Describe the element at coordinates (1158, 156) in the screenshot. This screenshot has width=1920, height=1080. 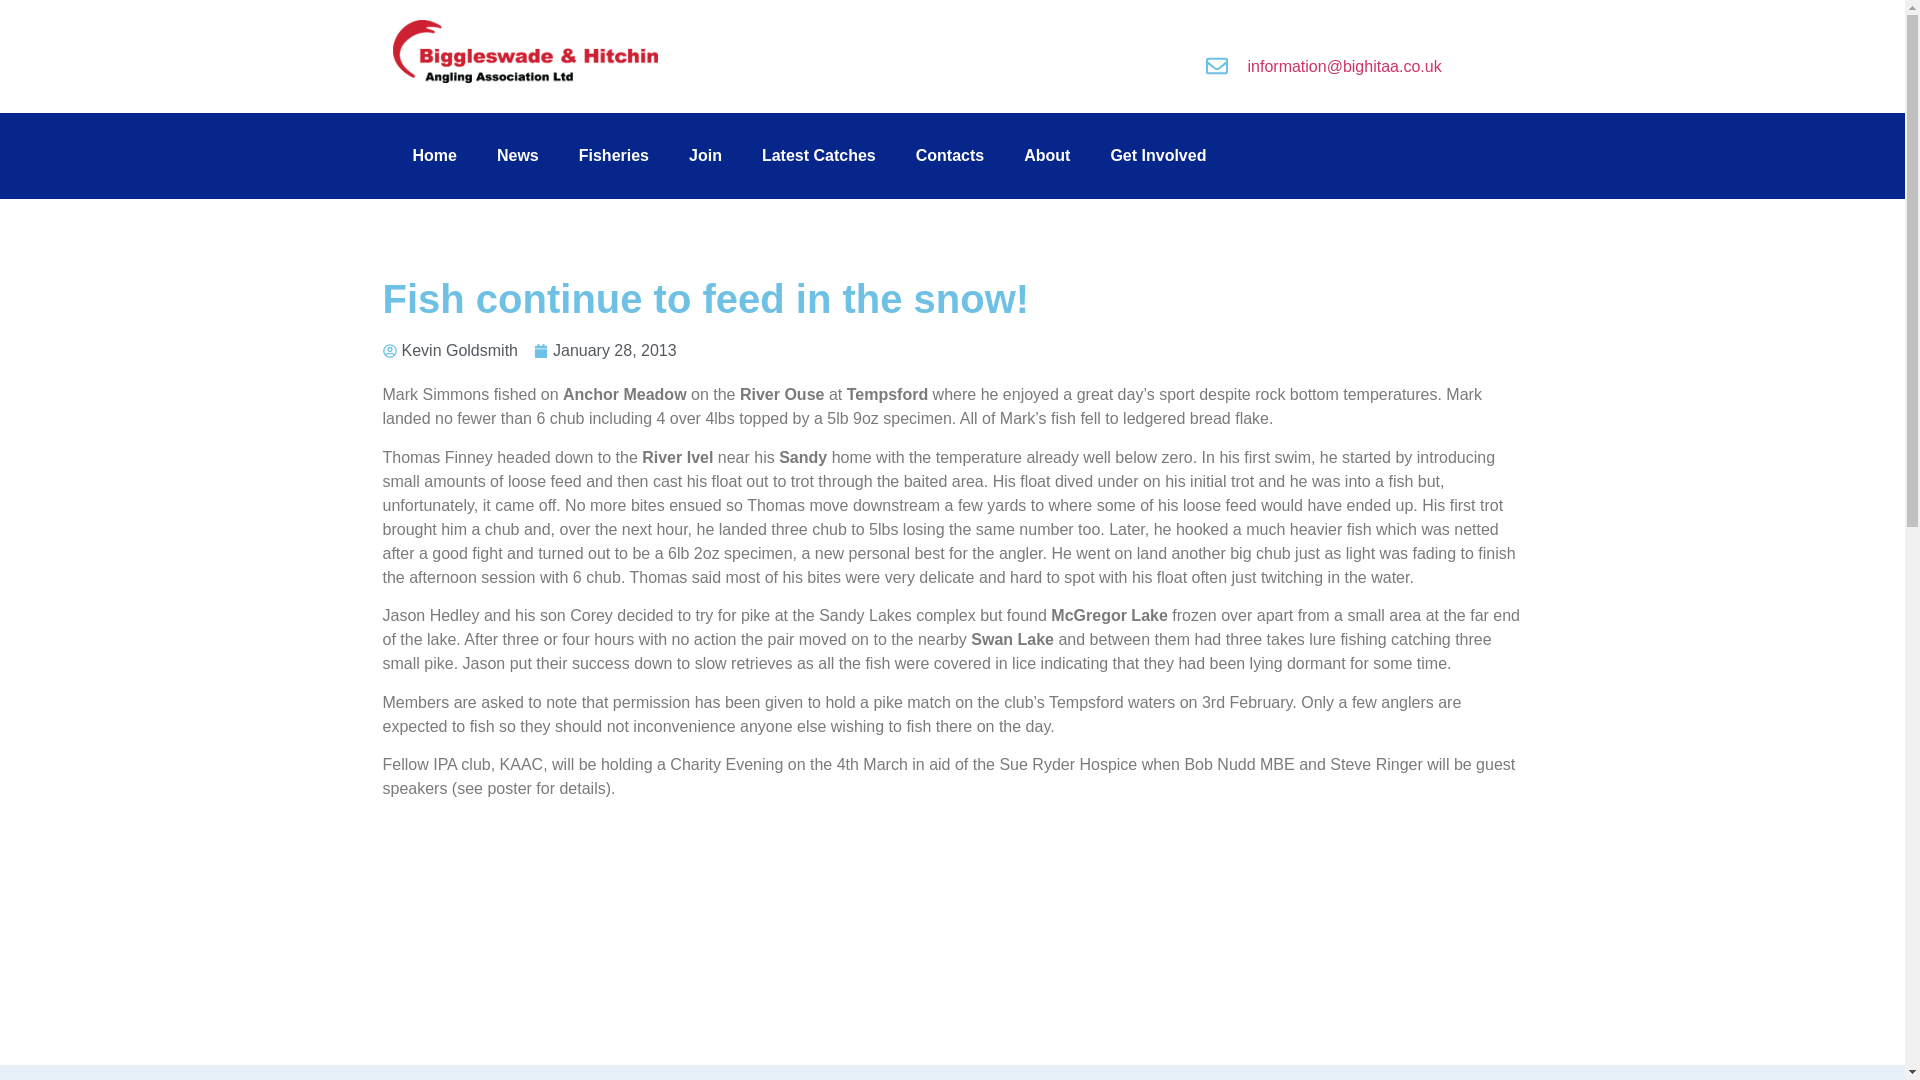
I see `Get Involved` at that location.